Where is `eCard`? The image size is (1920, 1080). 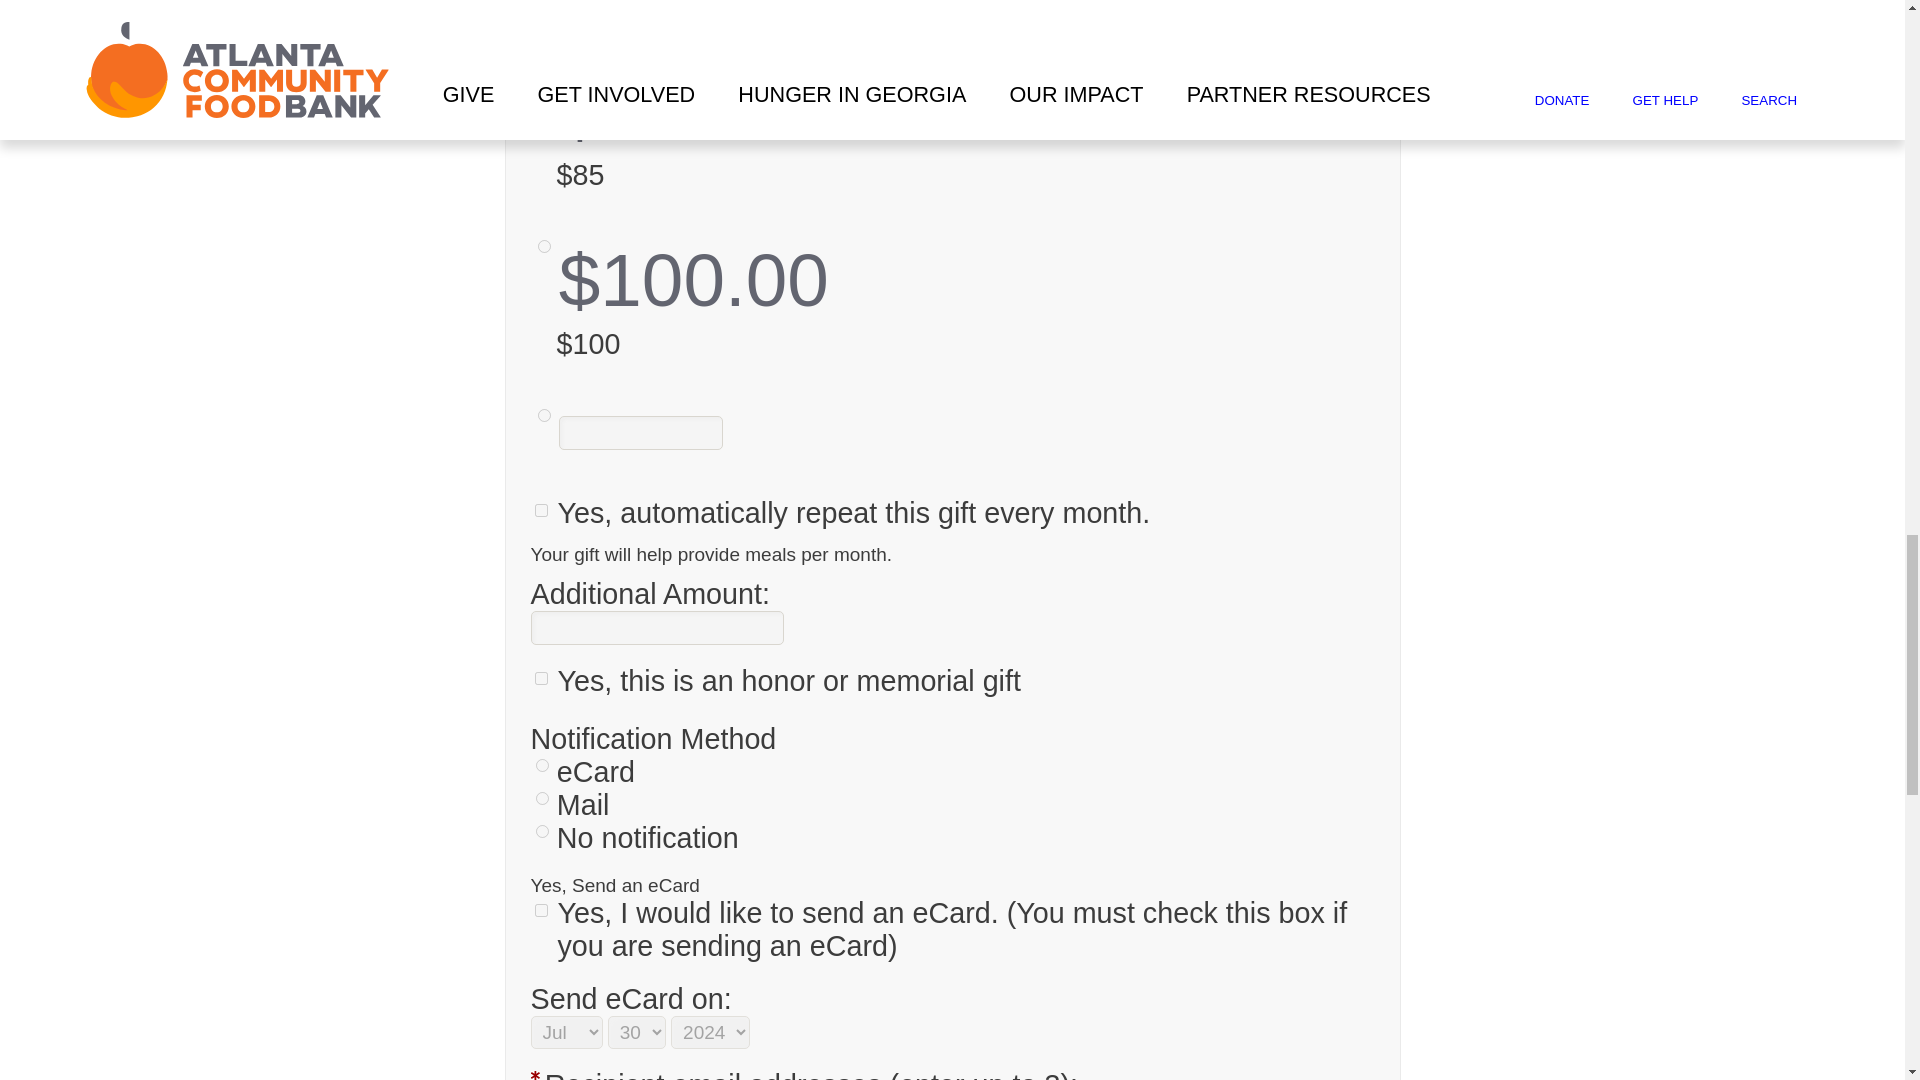 eCard is located at coordinates (542, 766).